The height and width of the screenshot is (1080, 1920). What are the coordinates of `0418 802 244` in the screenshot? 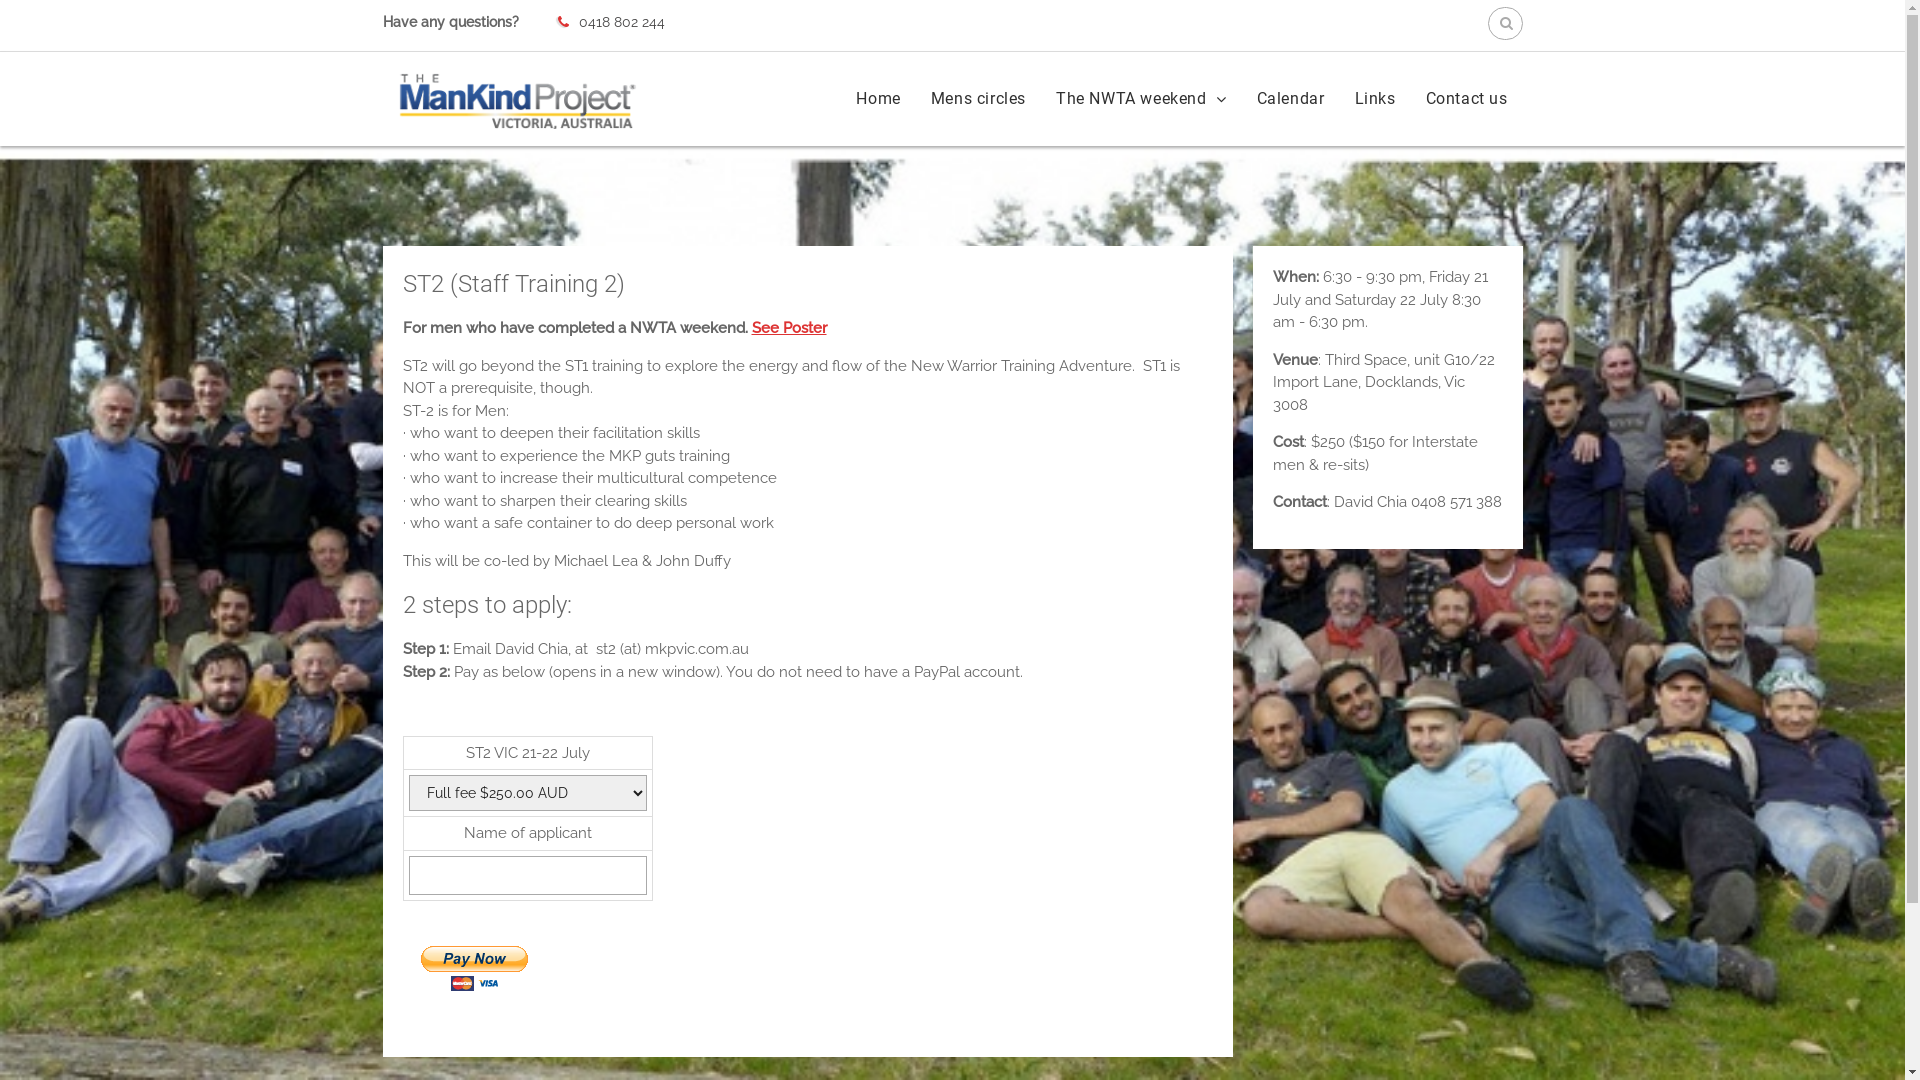 It's located at (621, 22).